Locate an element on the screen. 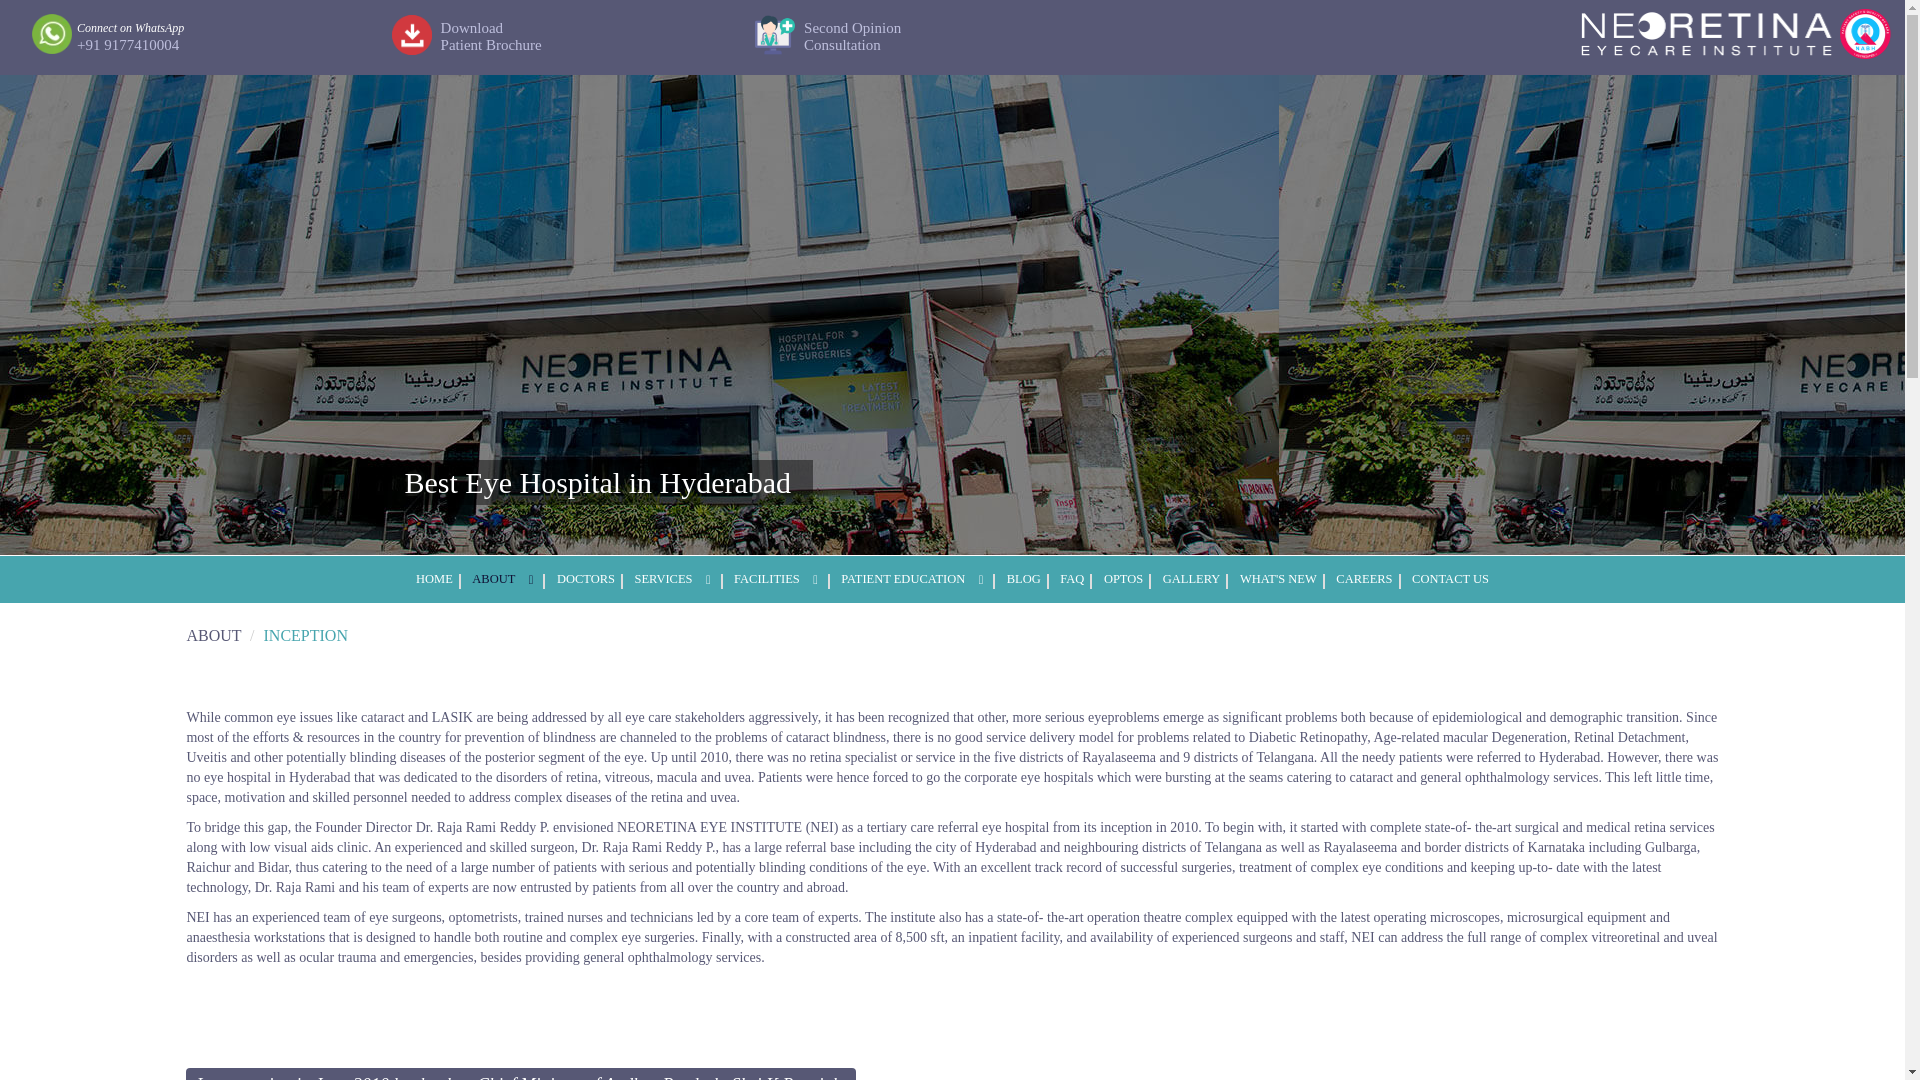  DOCTORS is located at coordinates (586, 579).